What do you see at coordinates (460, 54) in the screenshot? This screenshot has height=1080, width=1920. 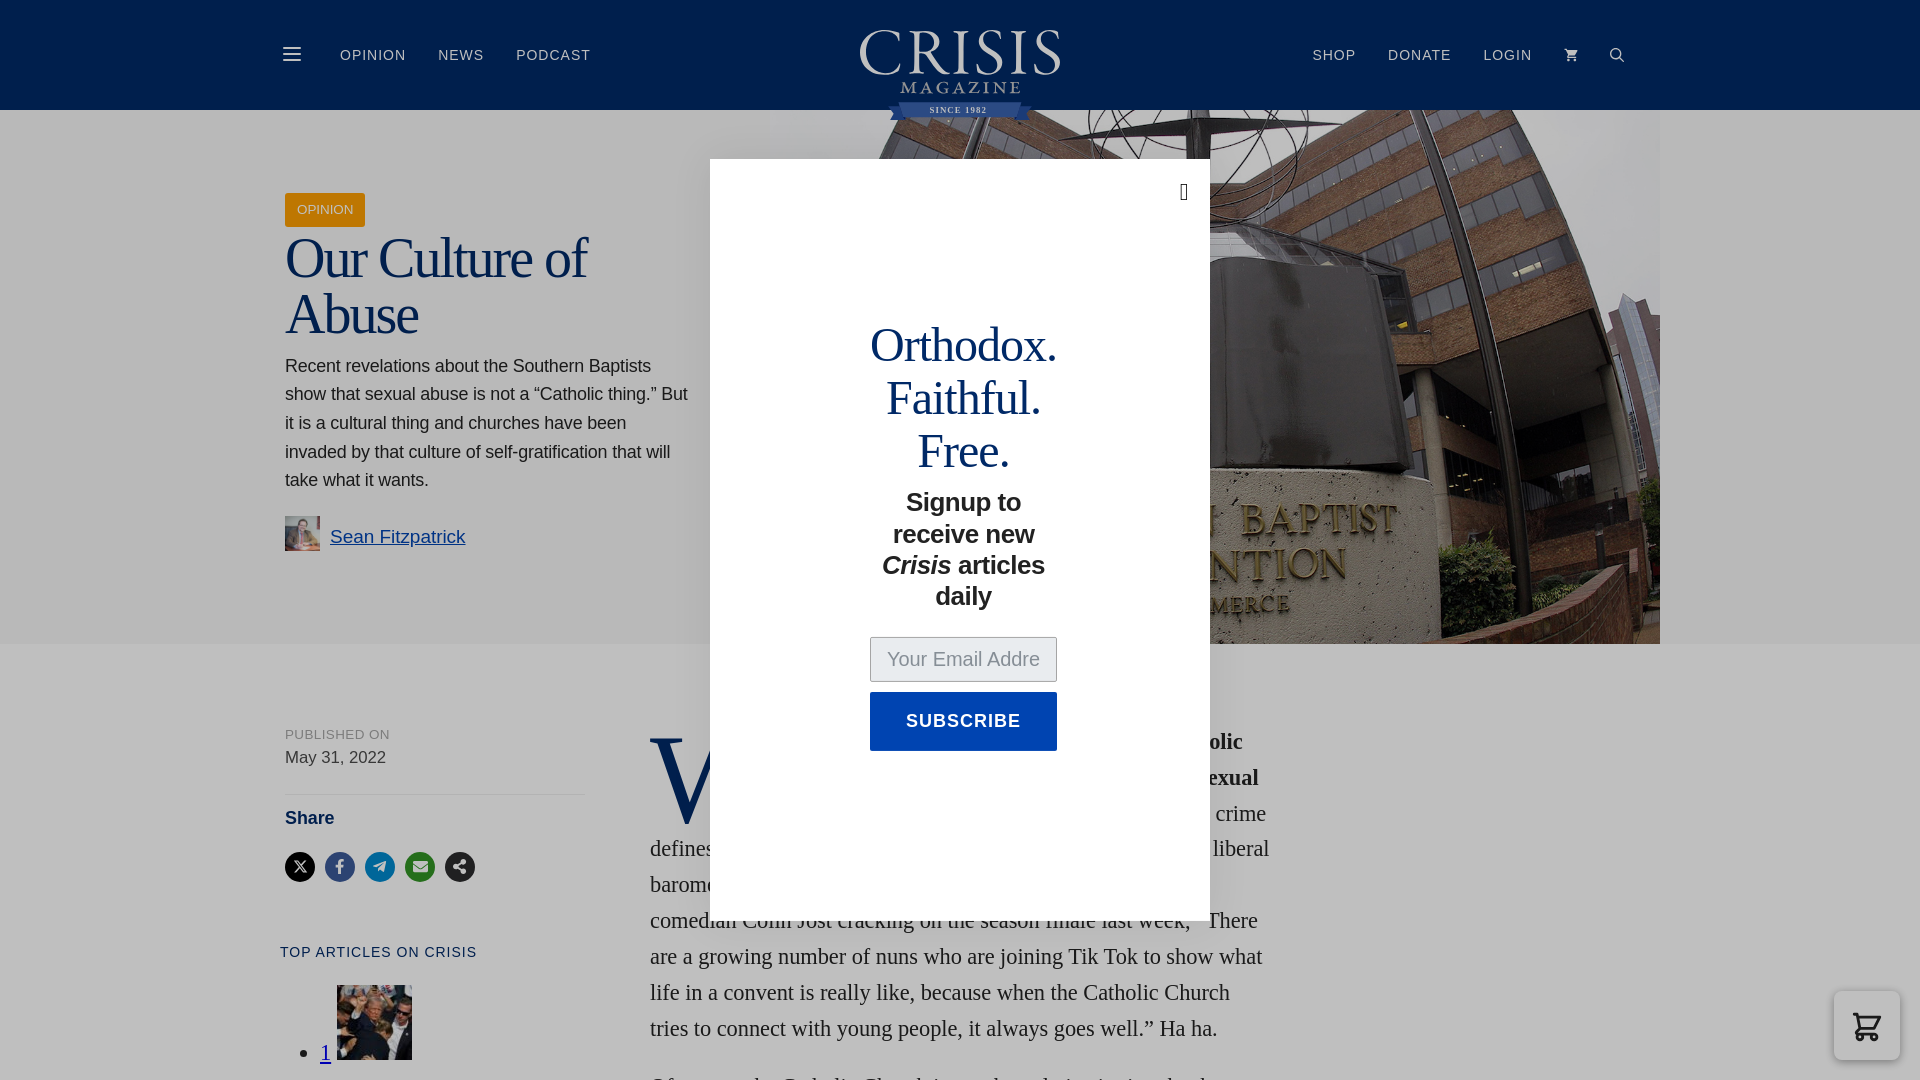 I see `NEWS` at bounding box center [460, 54].